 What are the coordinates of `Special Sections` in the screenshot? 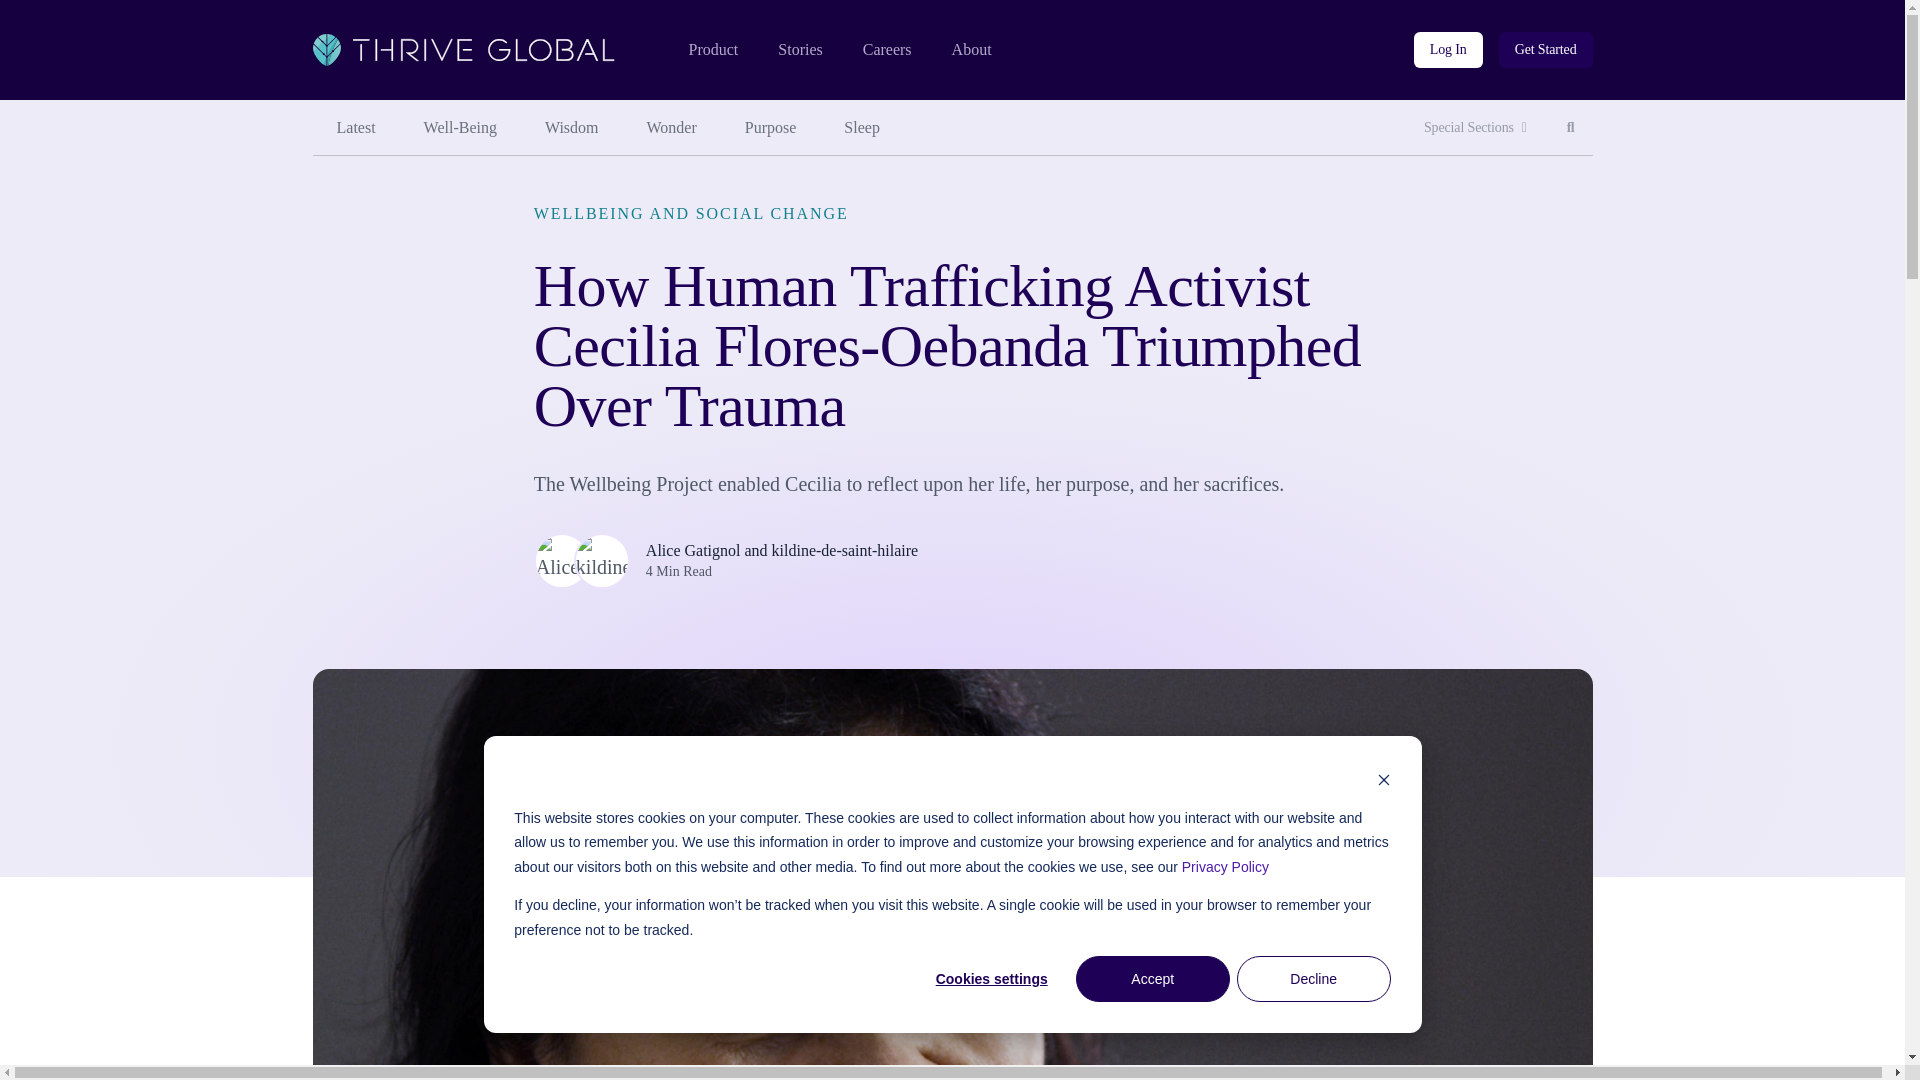 It's located at (1475, 128).